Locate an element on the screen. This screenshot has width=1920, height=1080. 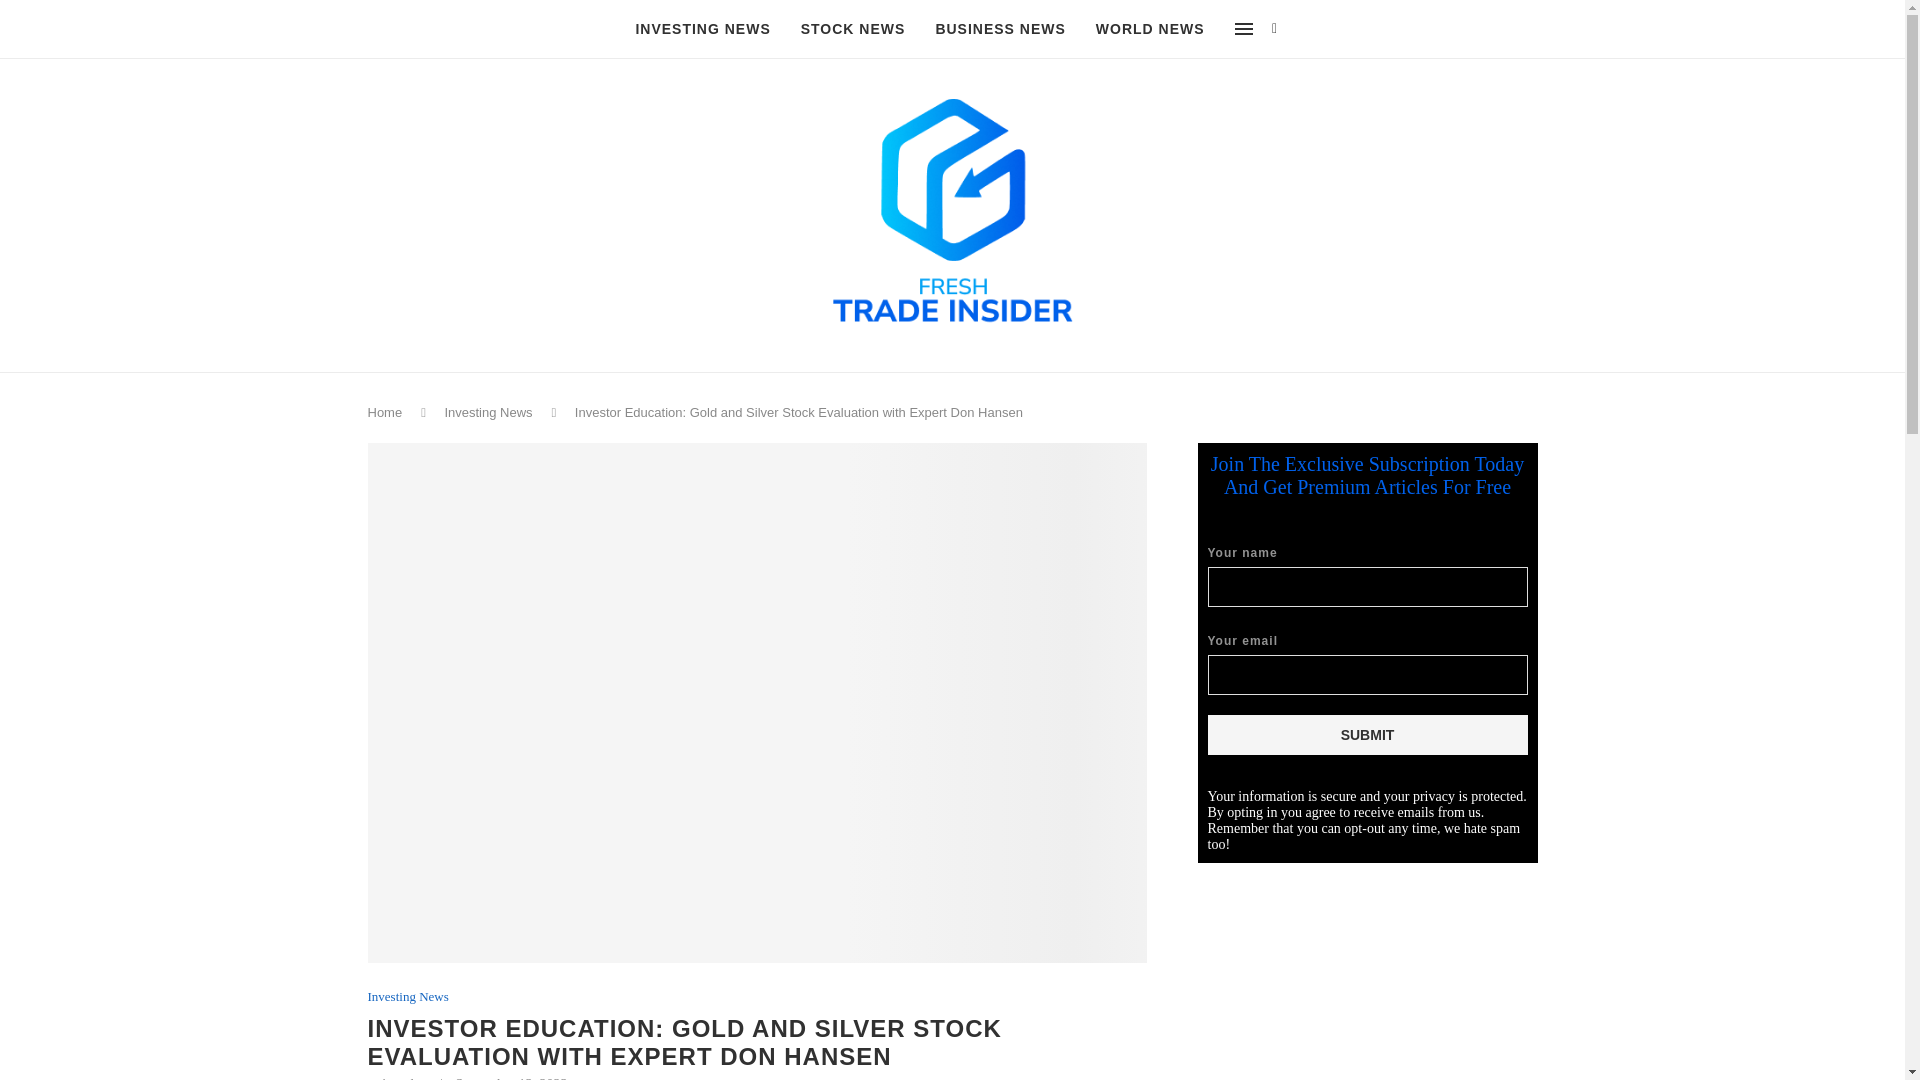
WORLD NEWS is located at coordinates (1150, 30).